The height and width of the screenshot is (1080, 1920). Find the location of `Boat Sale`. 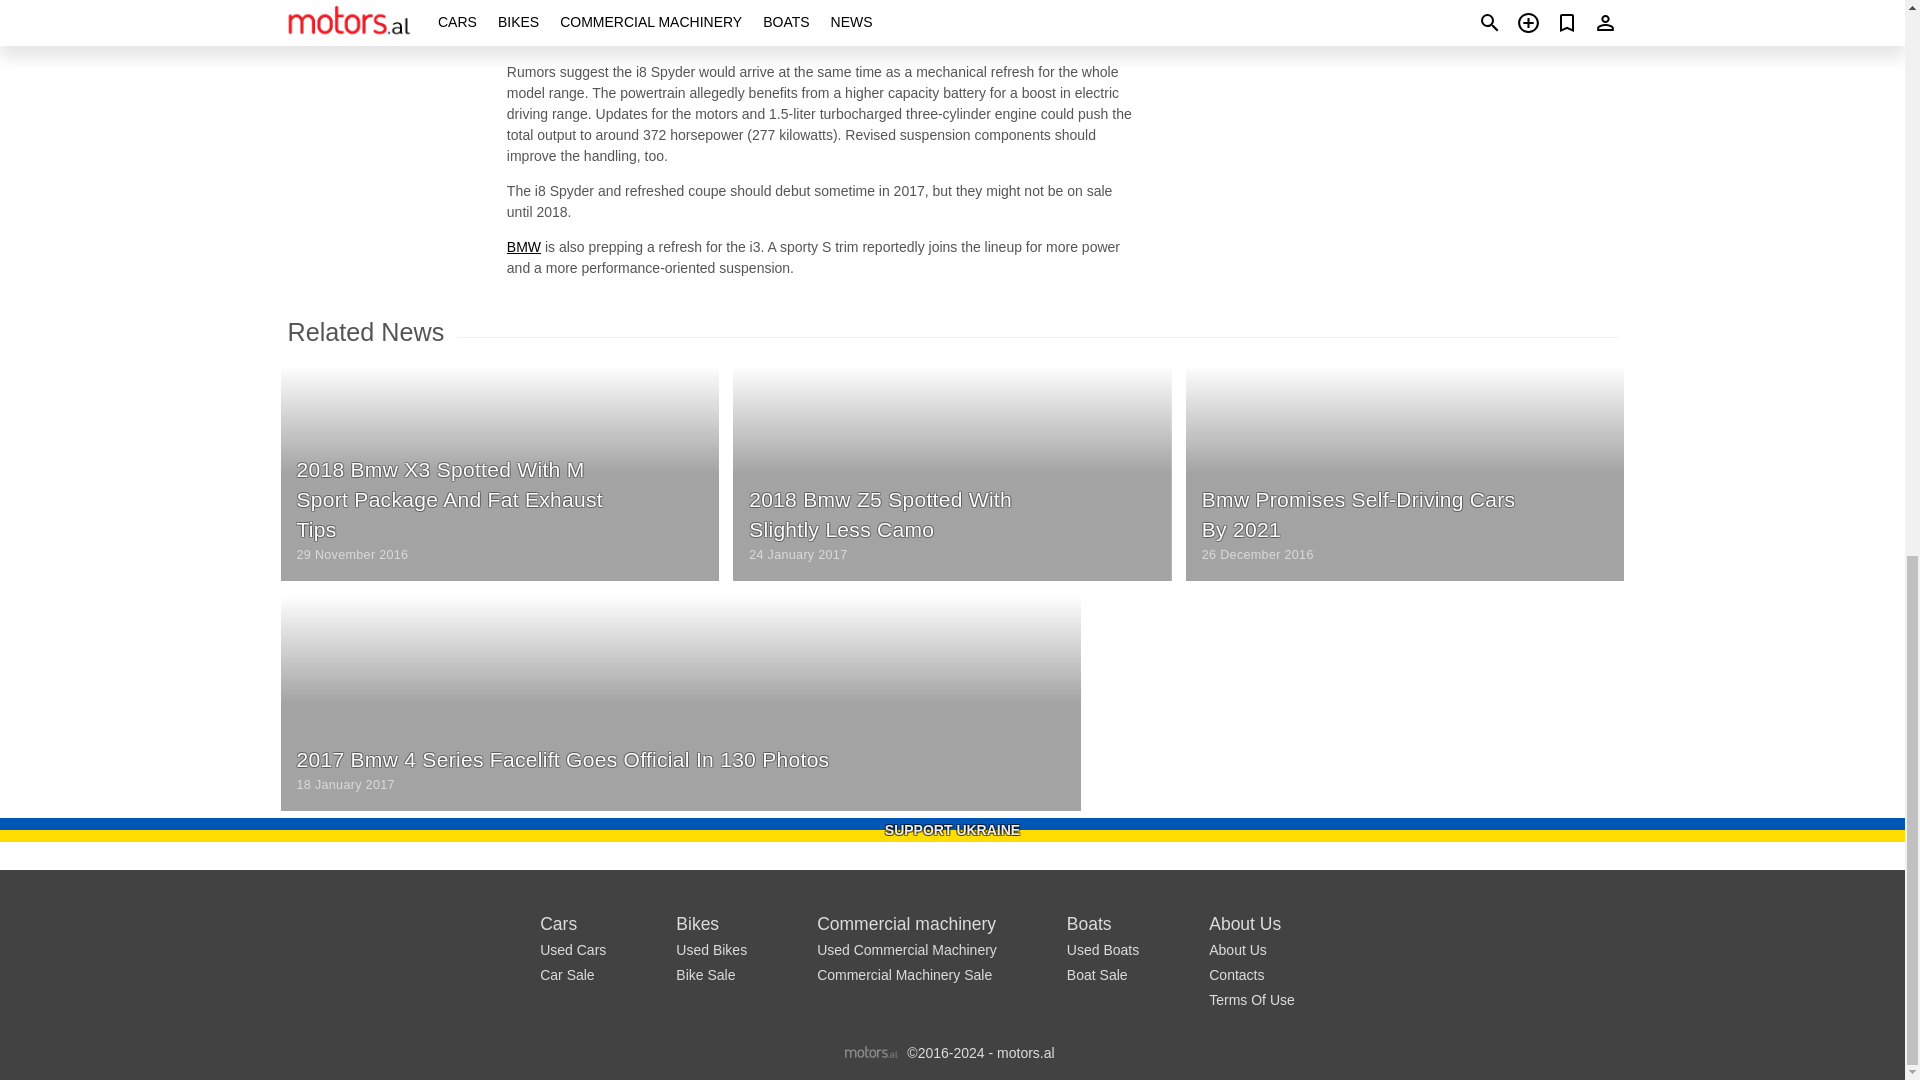

Boat Sale is located at coordinates (1098, 974).